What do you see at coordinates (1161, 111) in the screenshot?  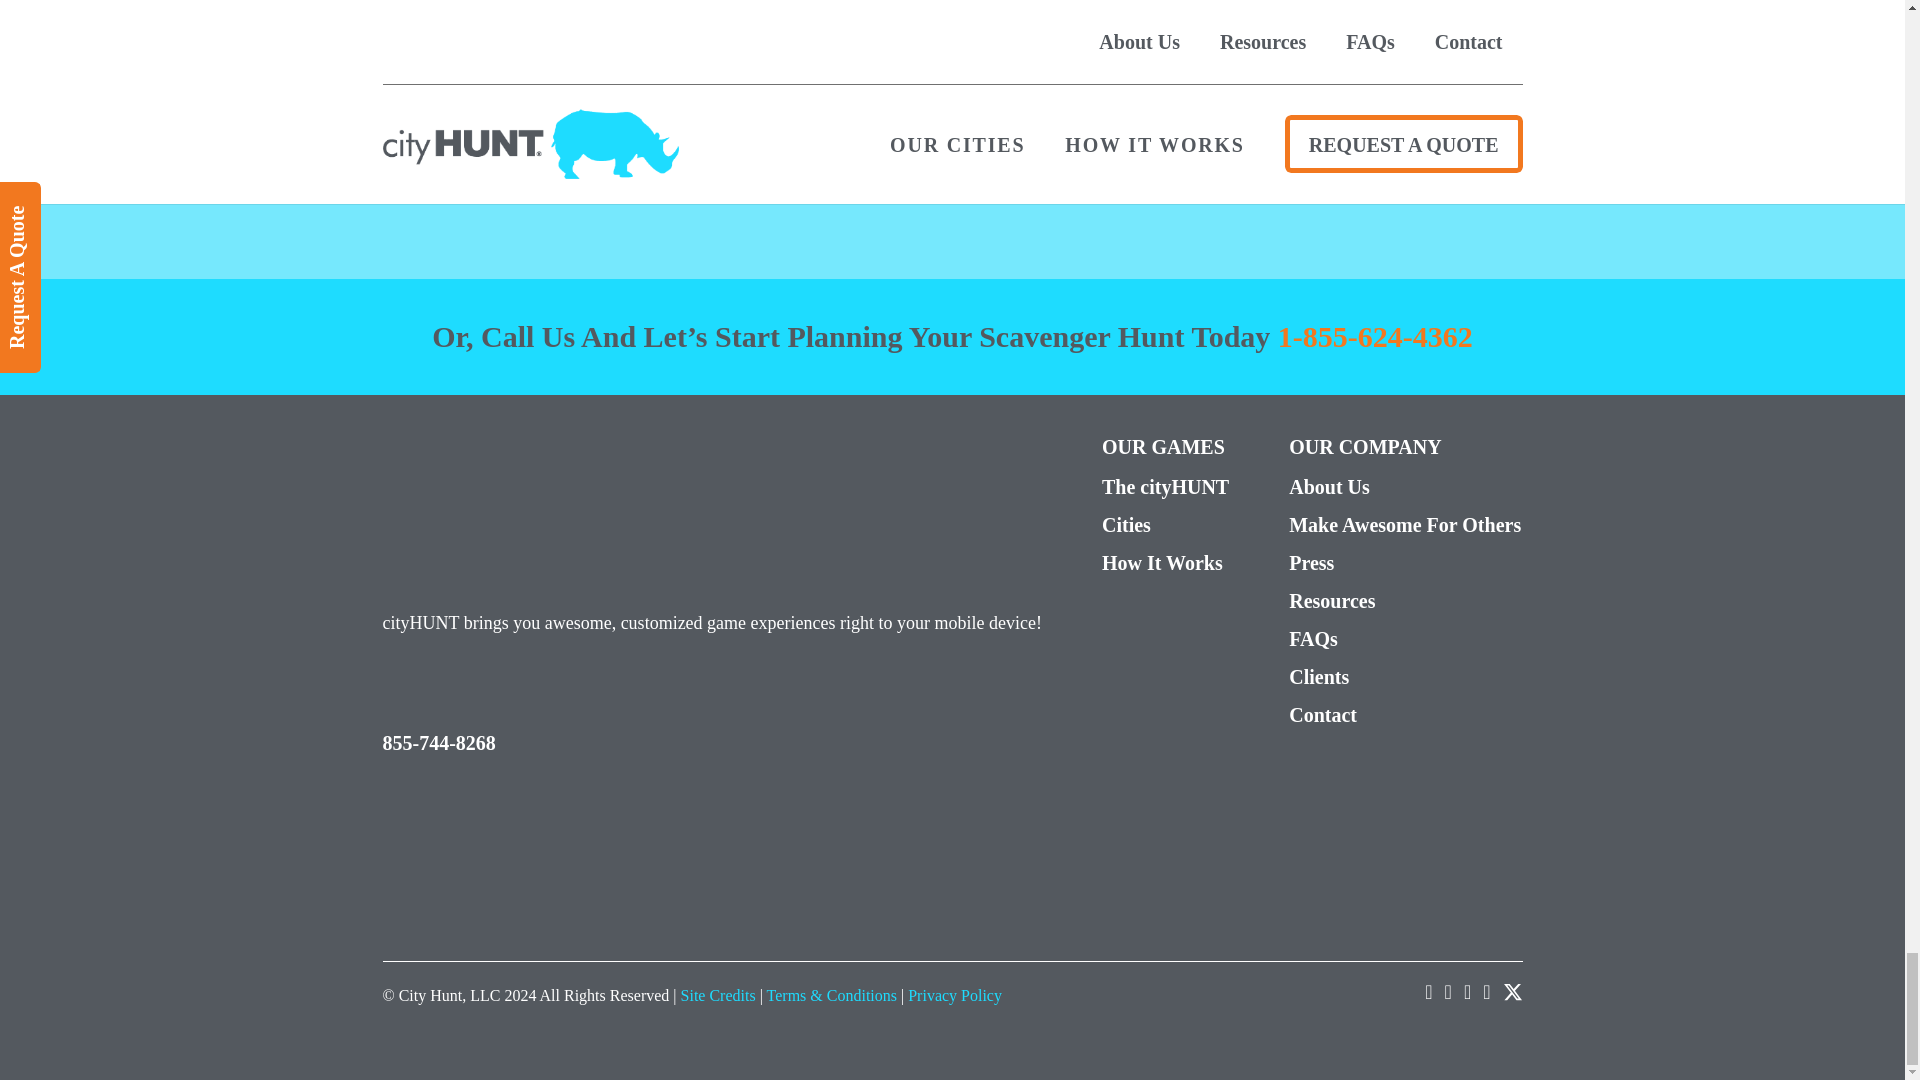 I see `Let's Get Started` at bounding box center [1161, 111].